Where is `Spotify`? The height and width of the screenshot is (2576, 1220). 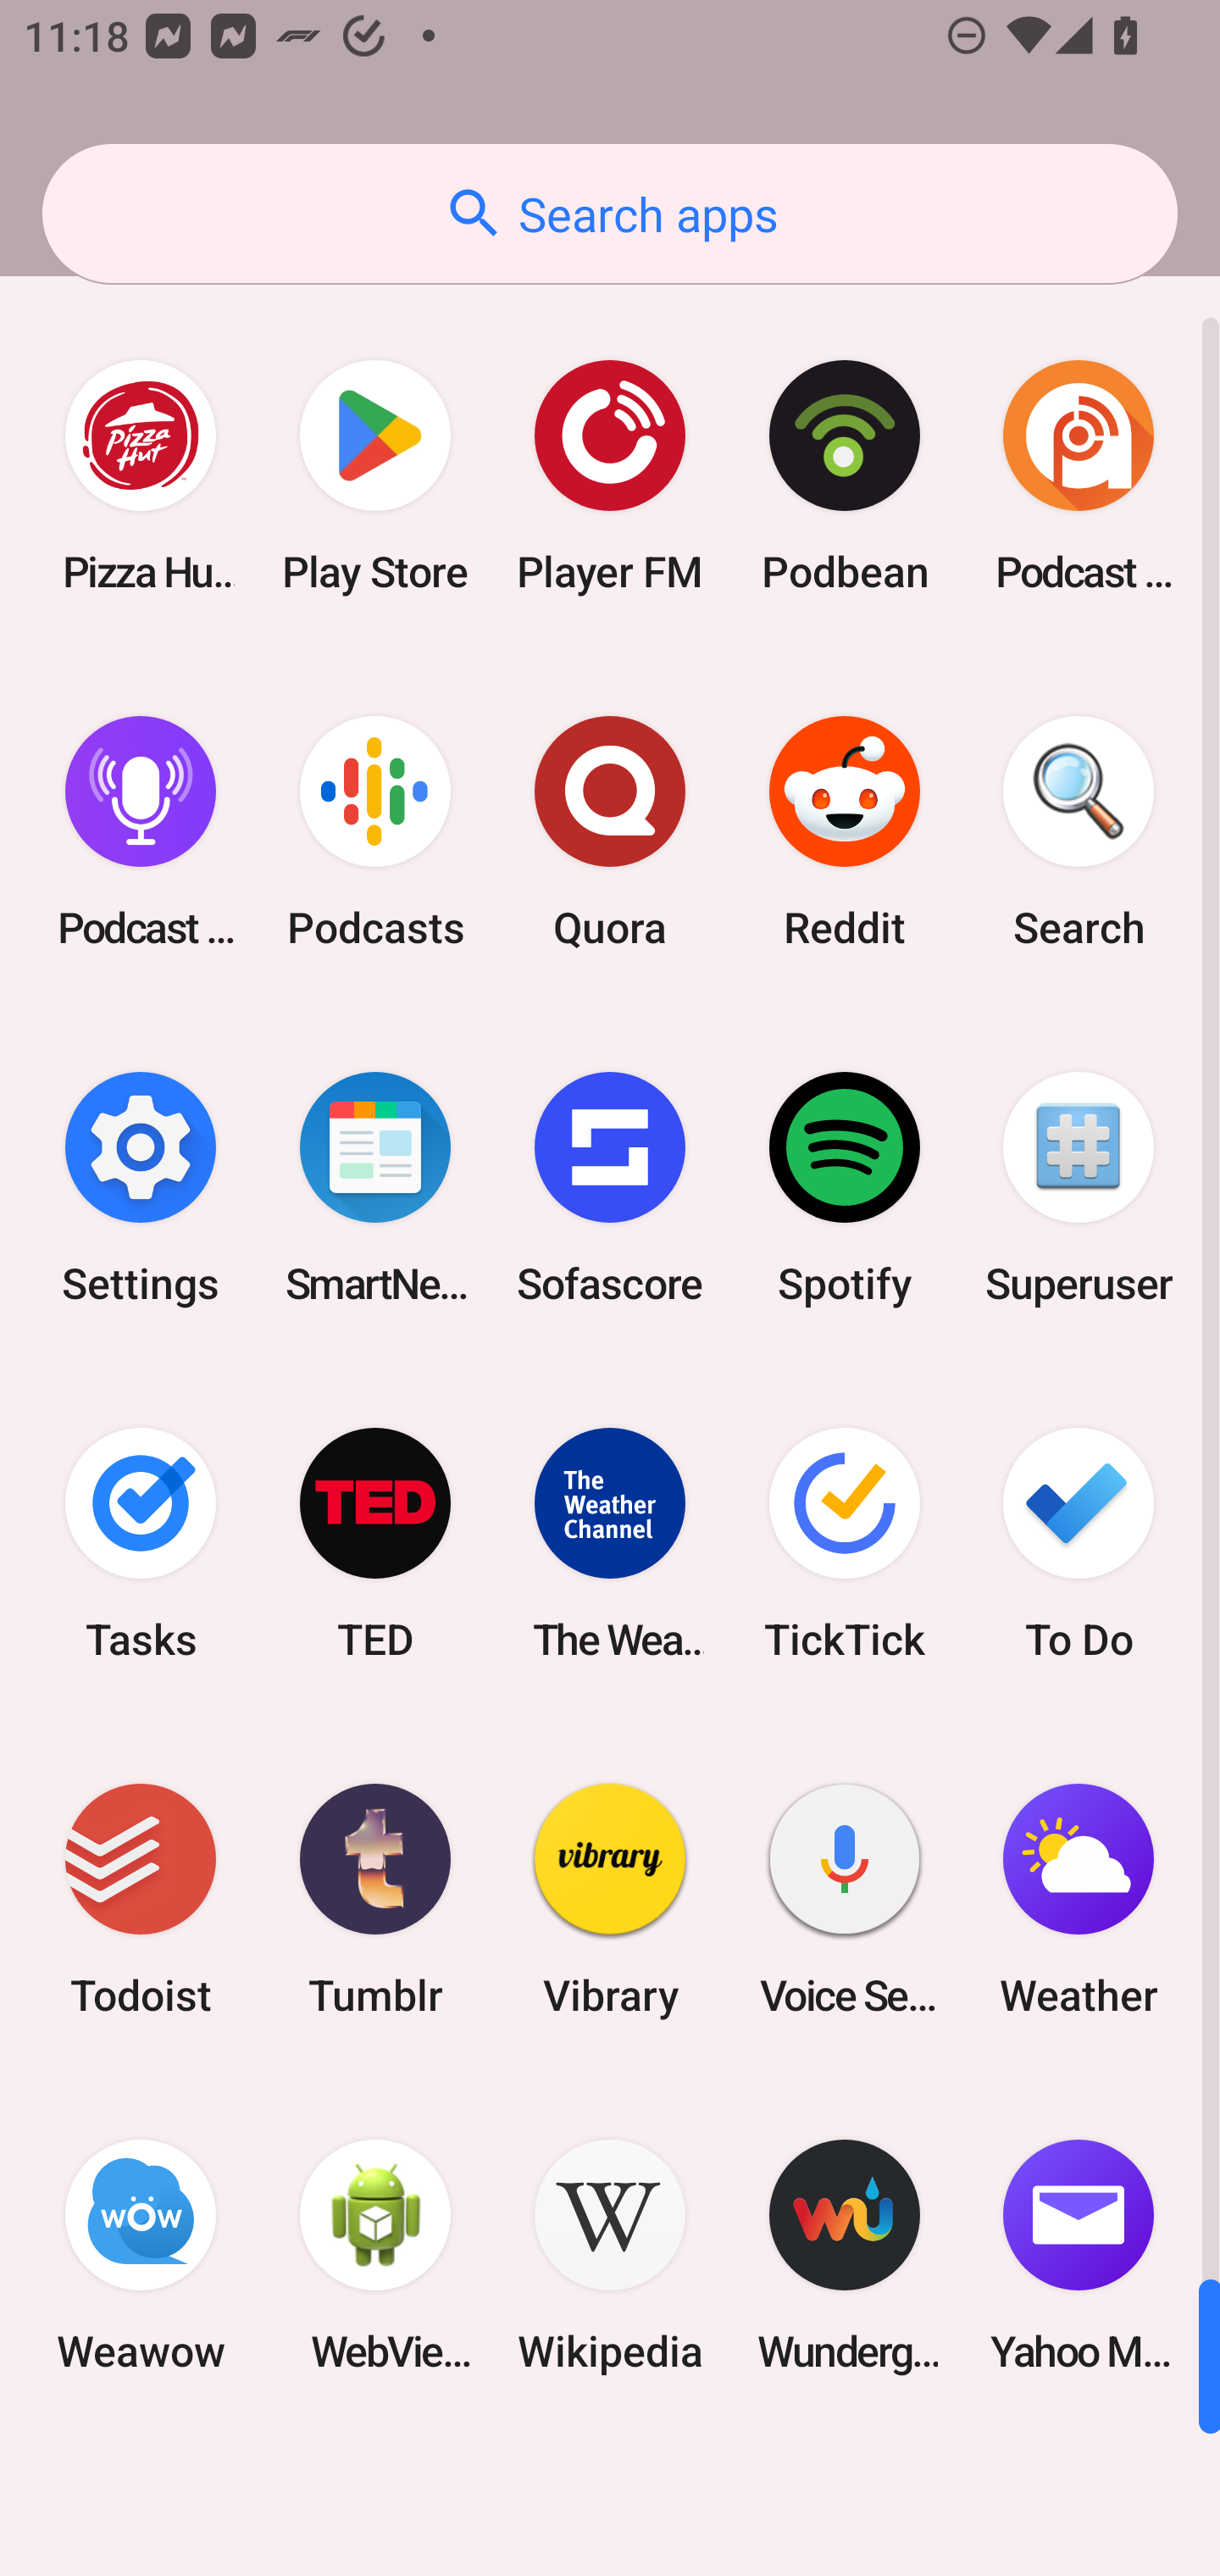
Spotify is located at coordinates (844, 1187).